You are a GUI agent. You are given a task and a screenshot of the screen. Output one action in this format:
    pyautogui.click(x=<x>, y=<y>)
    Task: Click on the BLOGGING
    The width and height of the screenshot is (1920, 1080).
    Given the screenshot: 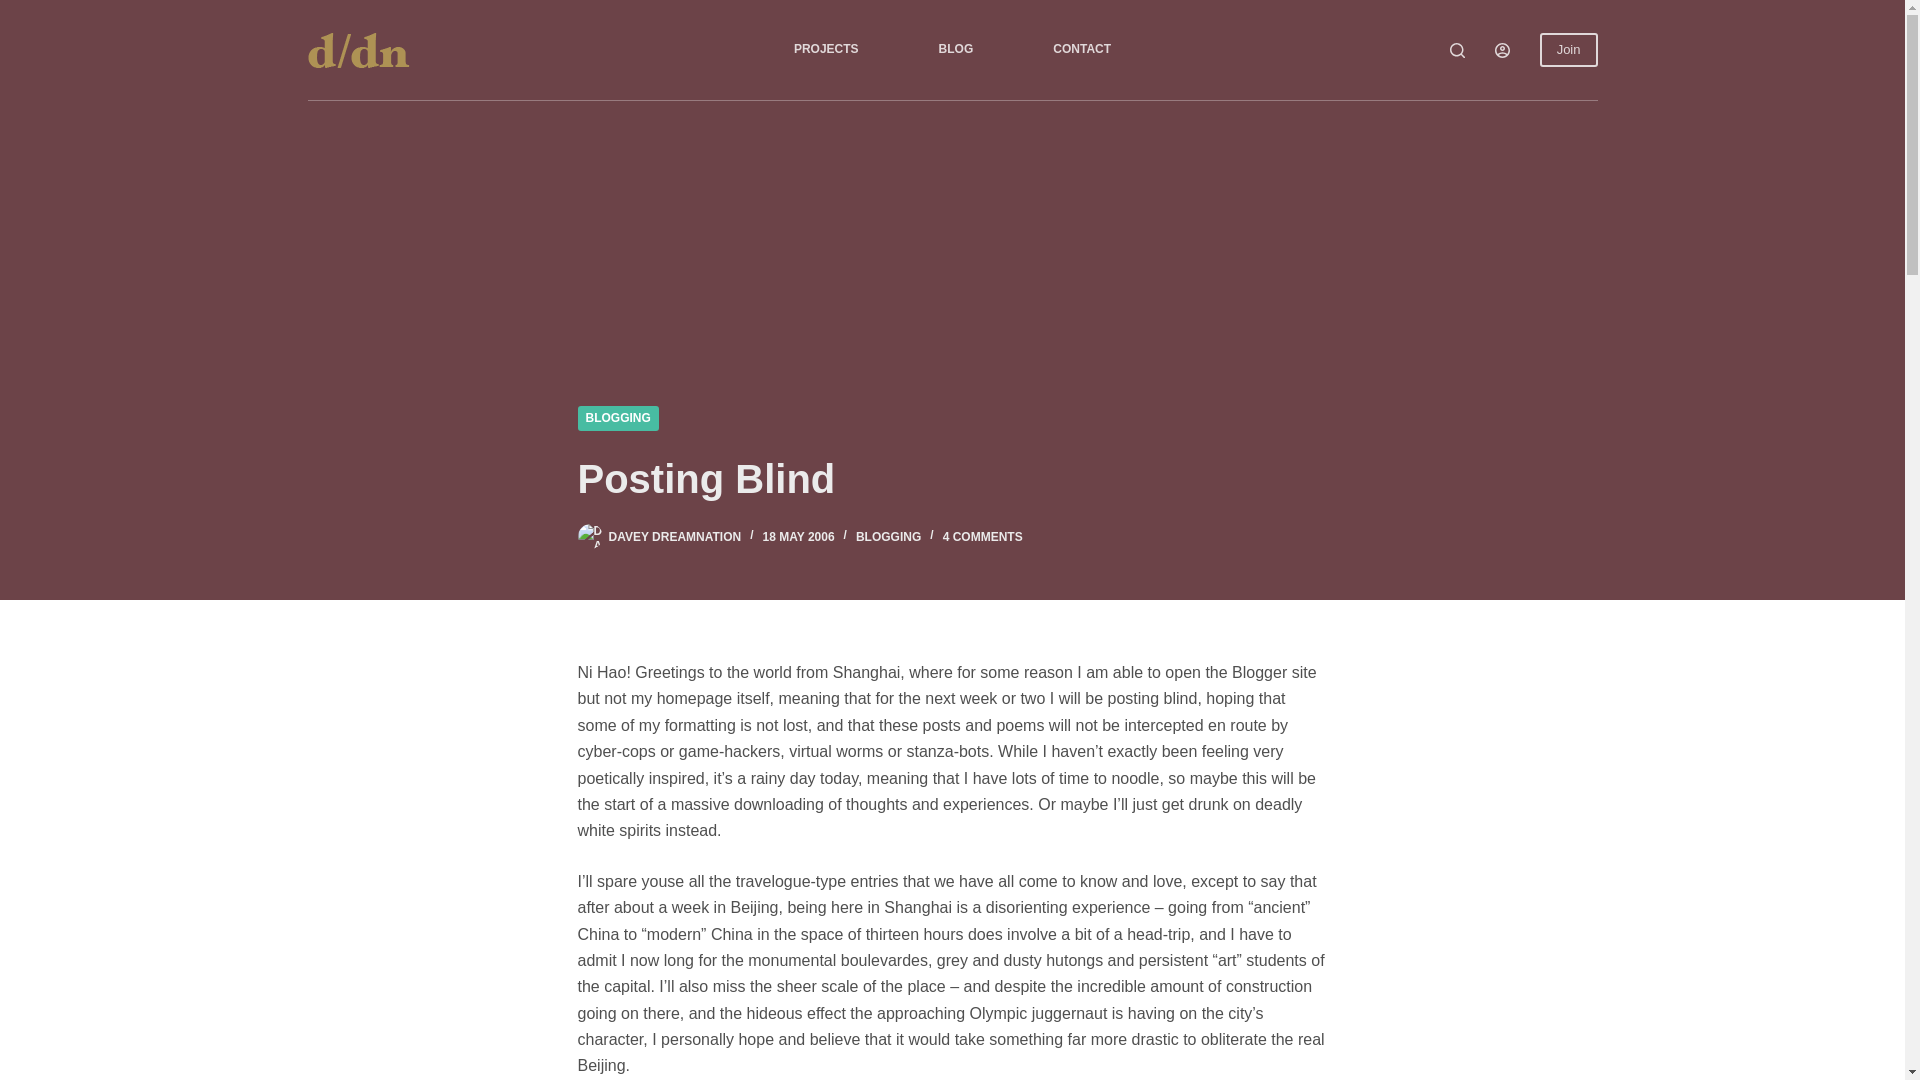 What is the action you would take?
    pyautogui.click(x=888, y=537)
    